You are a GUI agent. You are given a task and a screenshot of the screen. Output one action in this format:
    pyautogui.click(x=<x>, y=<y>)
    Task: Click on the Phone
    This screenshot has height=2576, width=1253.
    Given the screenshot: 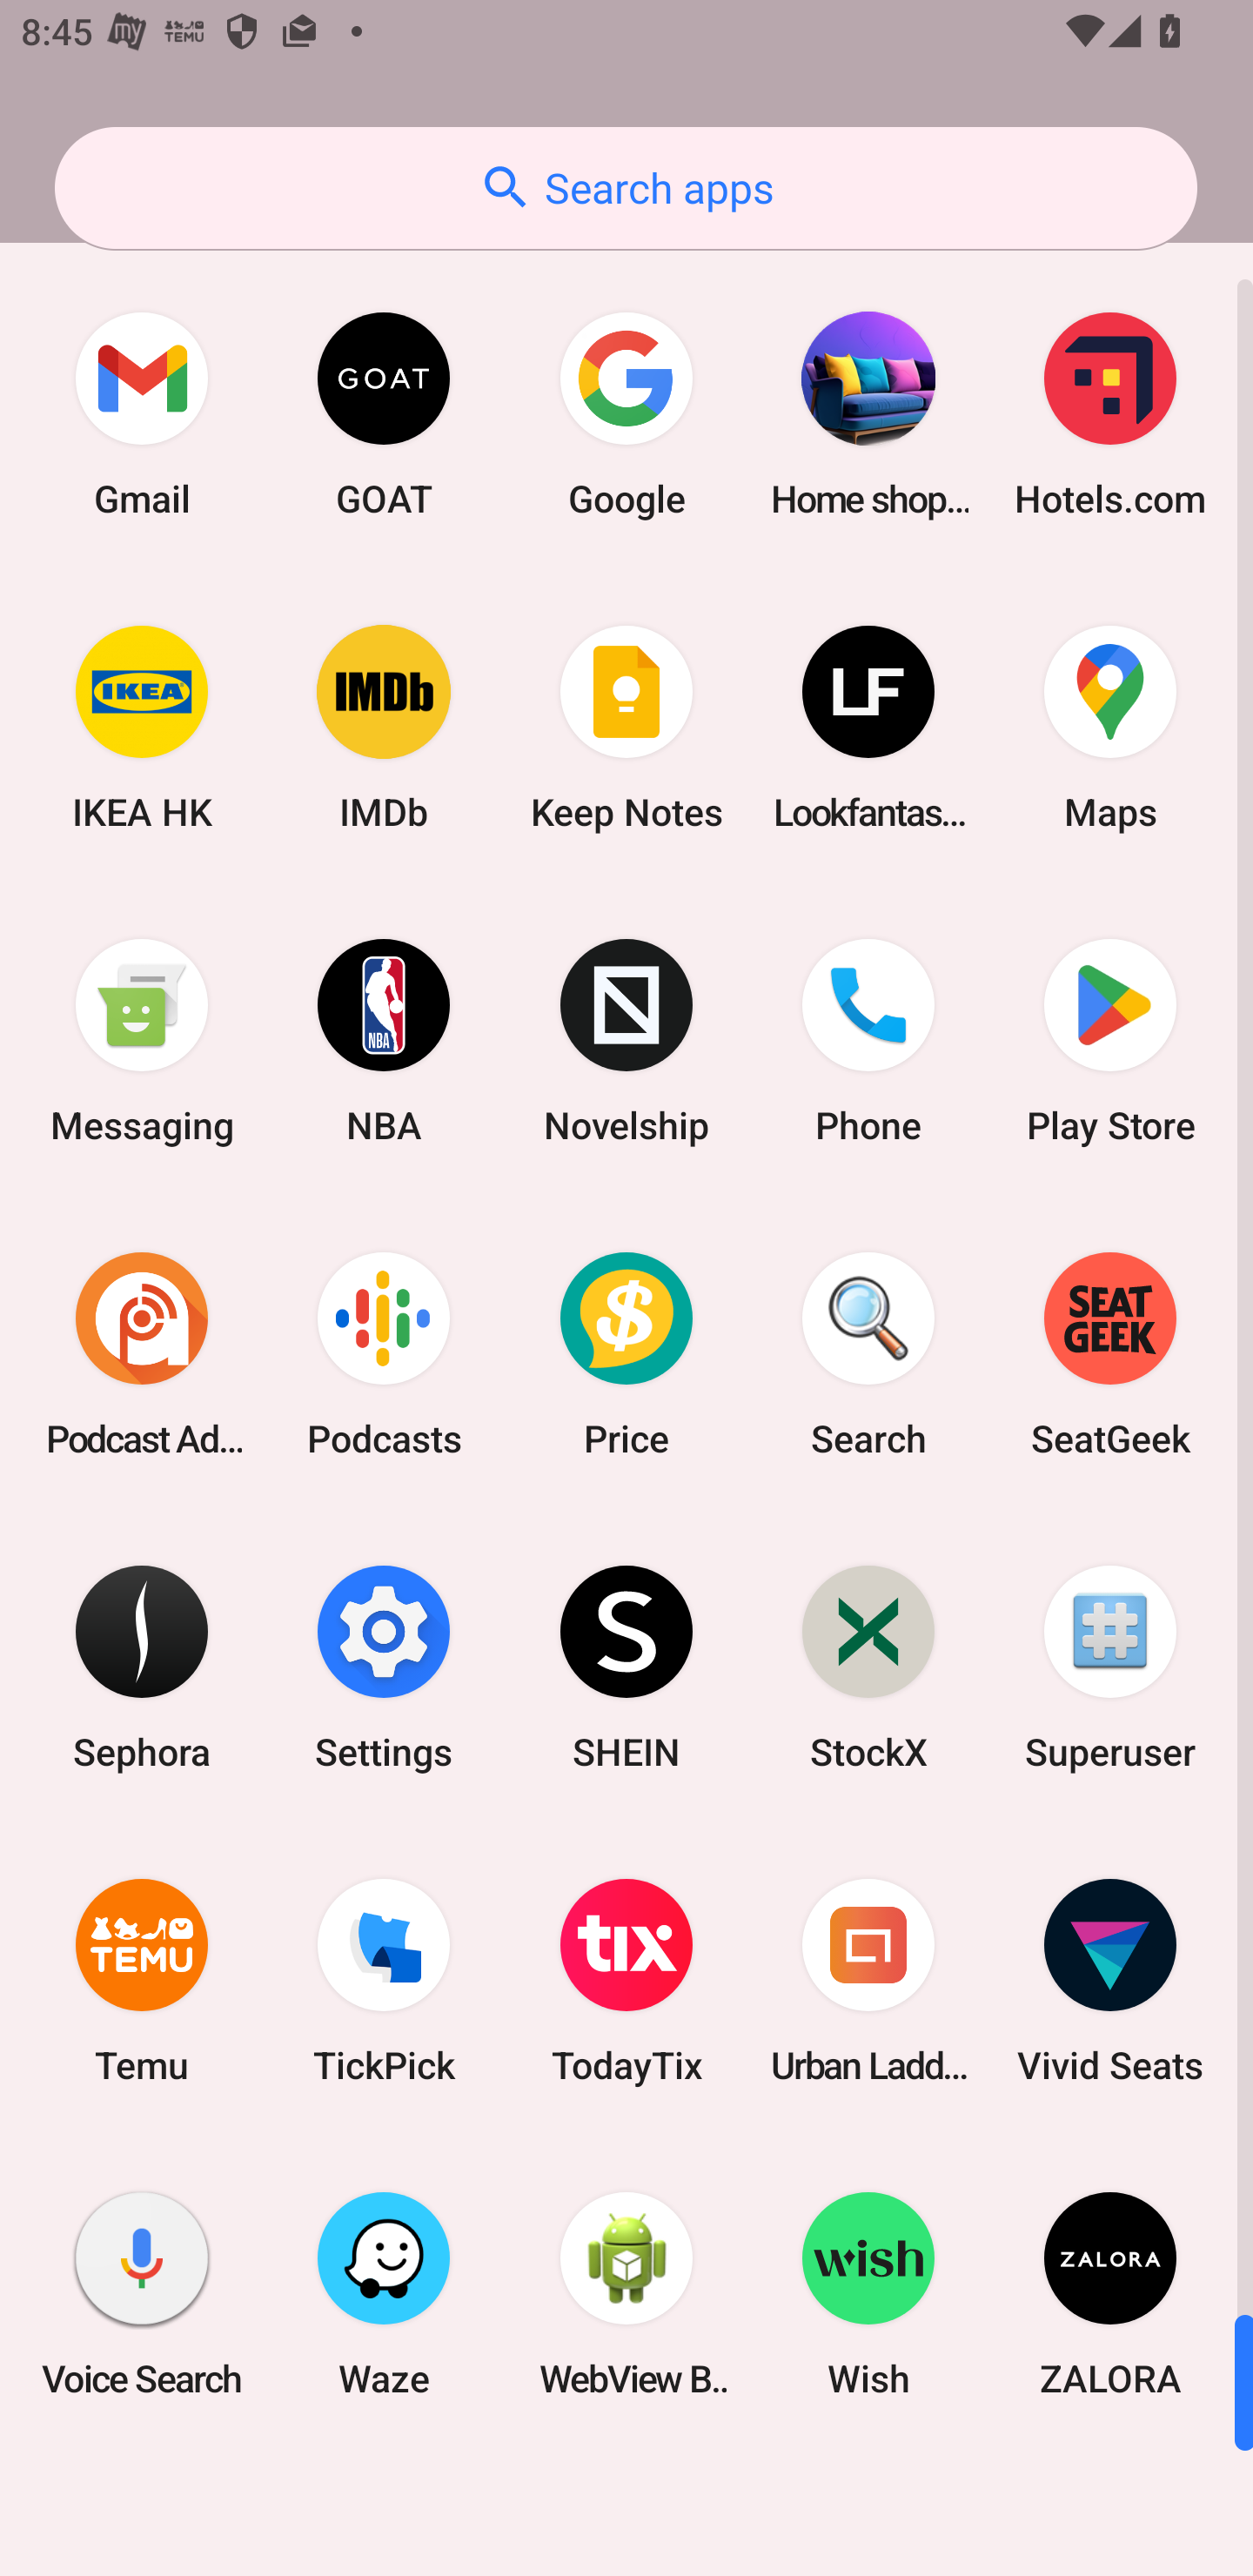 What is the action you would take?
    pyautogui.click(x=868, y=1041)
    